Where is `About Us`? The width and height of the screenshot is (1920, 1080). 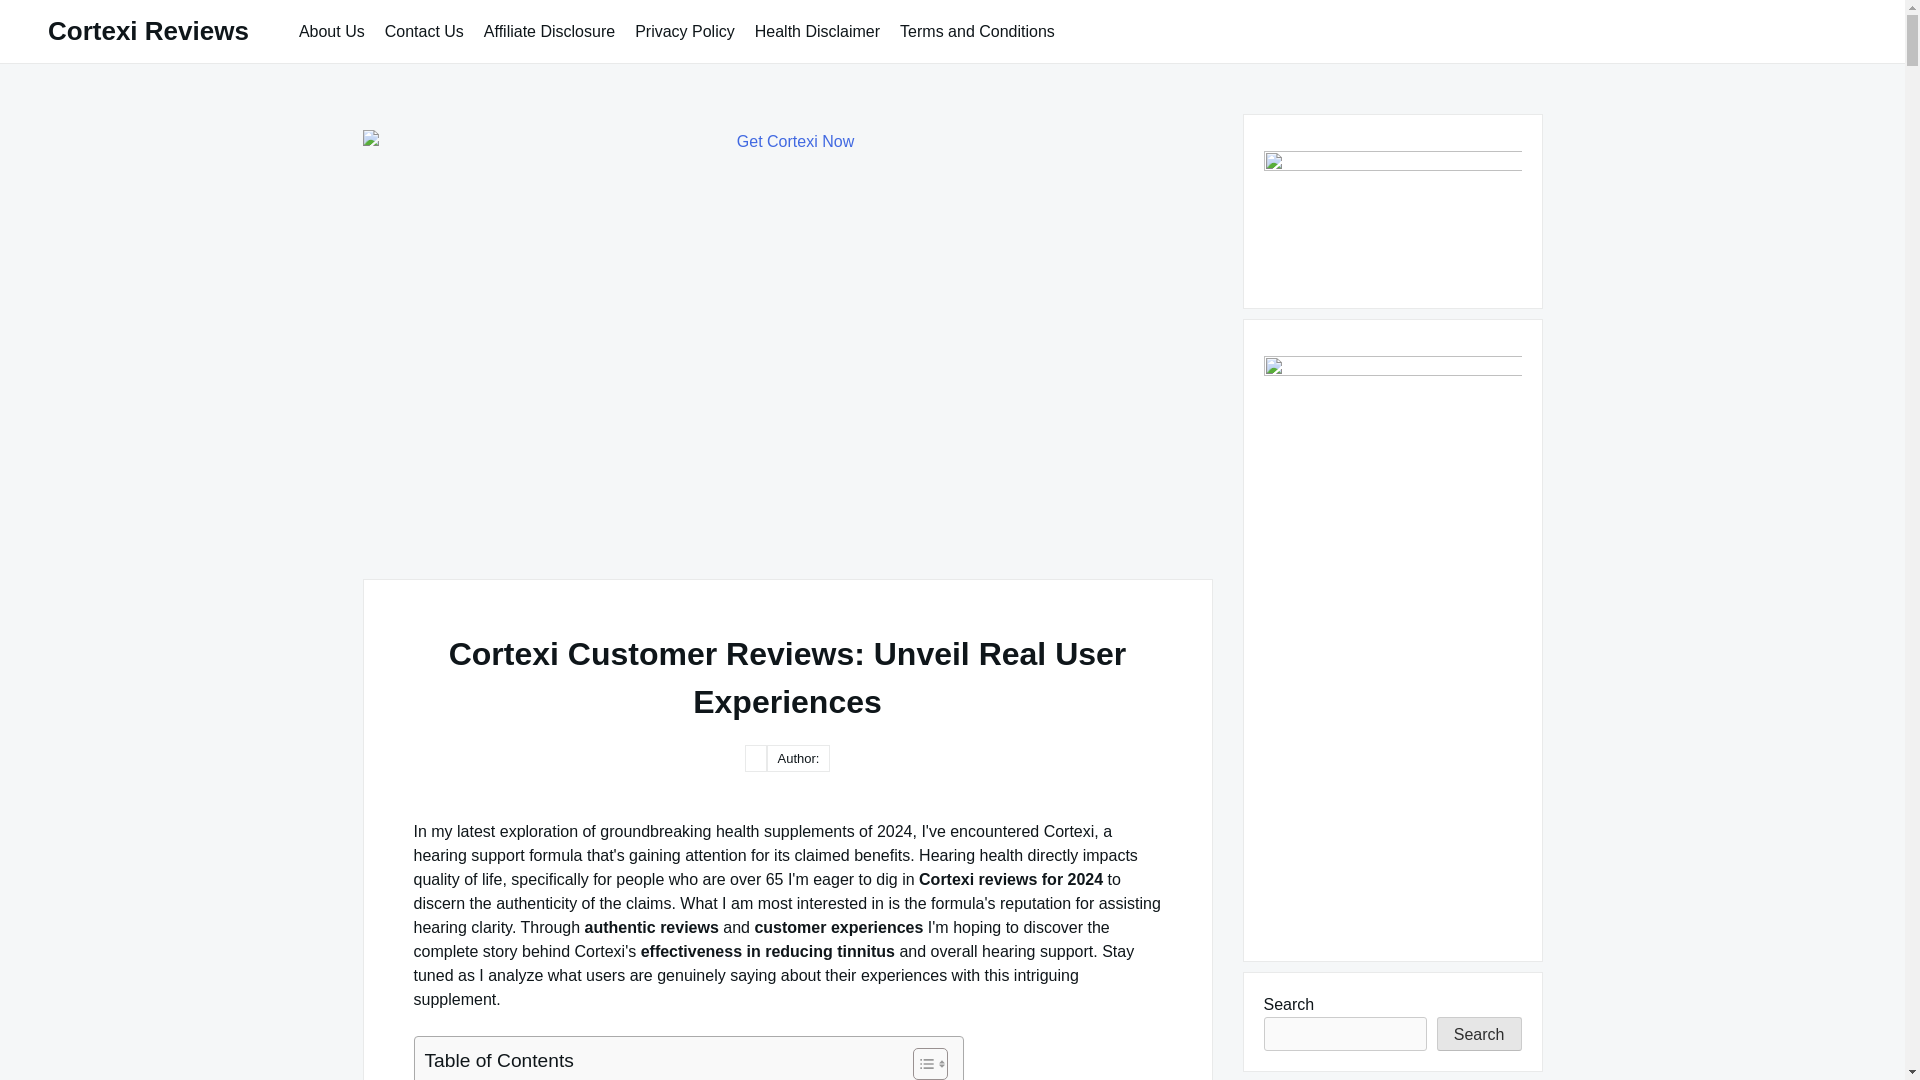 About Us is located at coordinates (332, 30).